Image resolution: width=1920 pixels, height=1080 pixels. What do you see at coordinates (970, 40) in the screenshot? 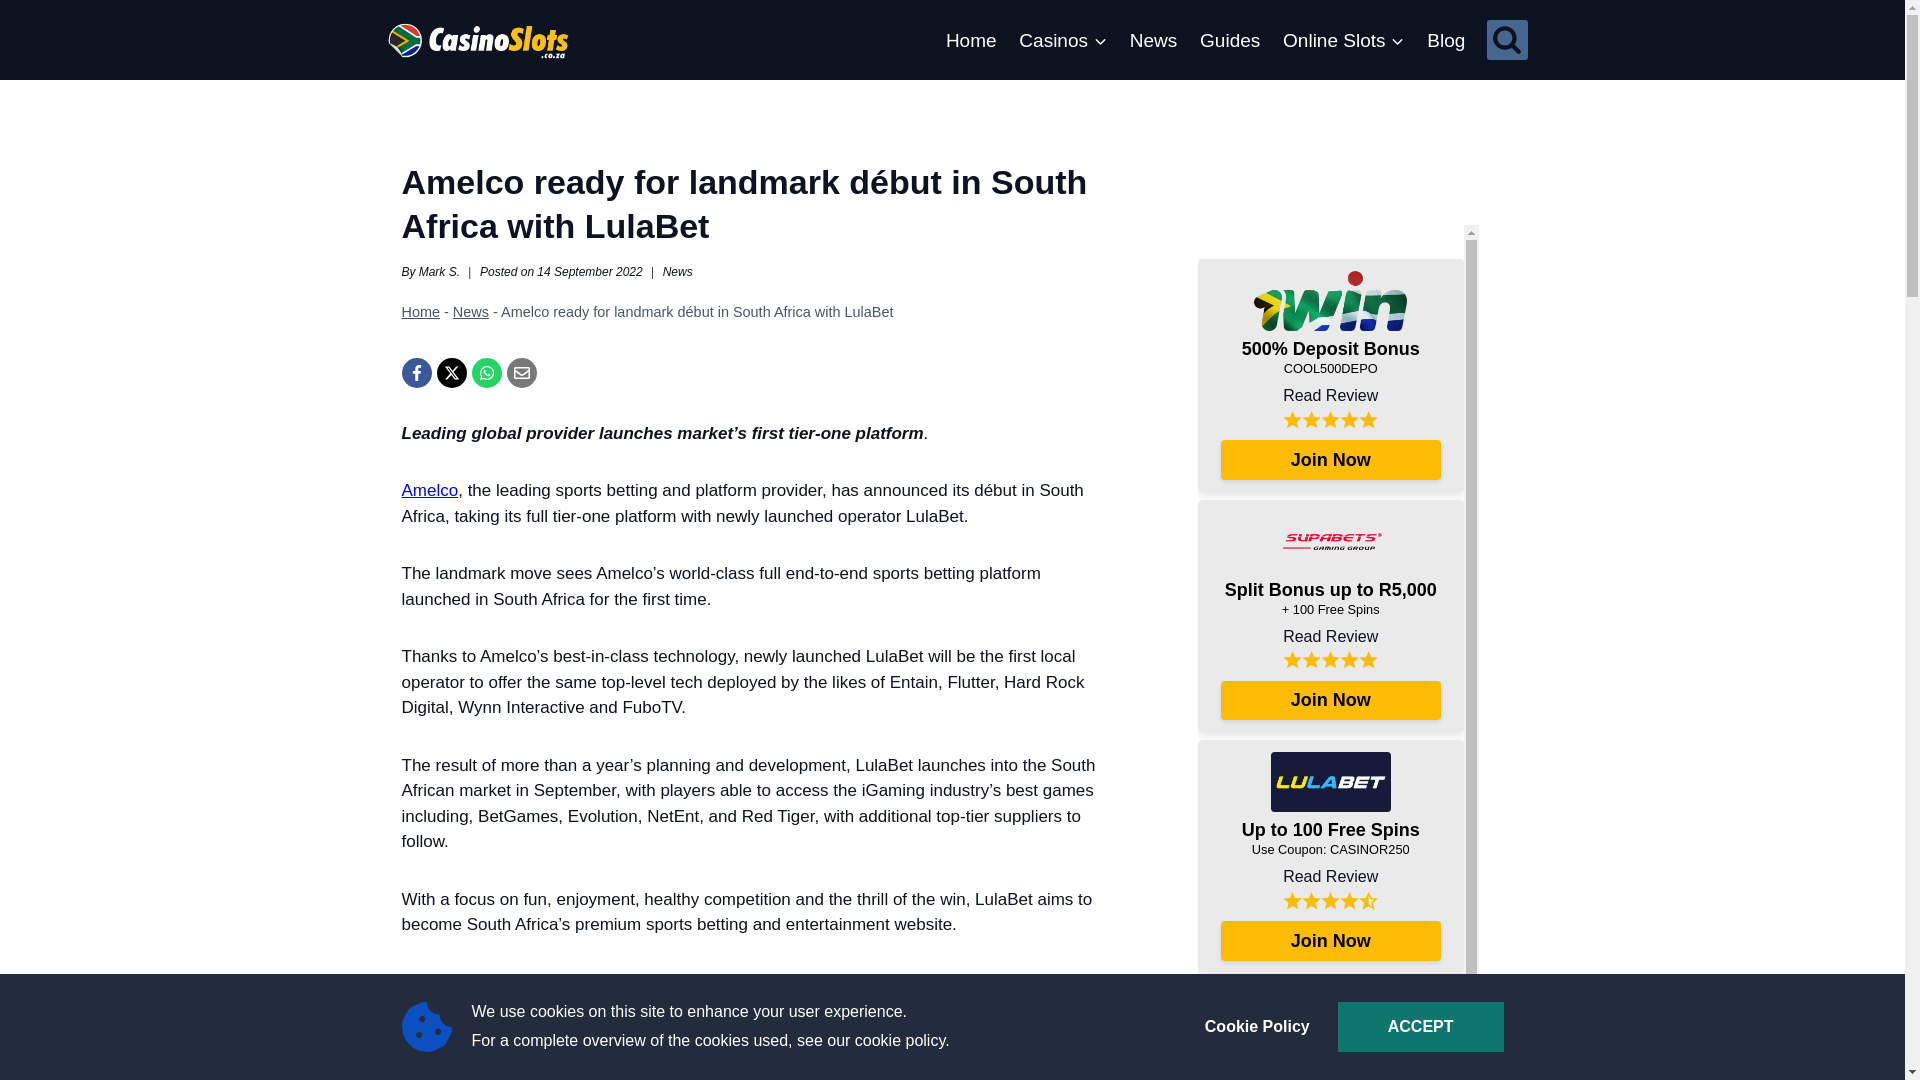
I see `Home` at bounding box center [970, 40].